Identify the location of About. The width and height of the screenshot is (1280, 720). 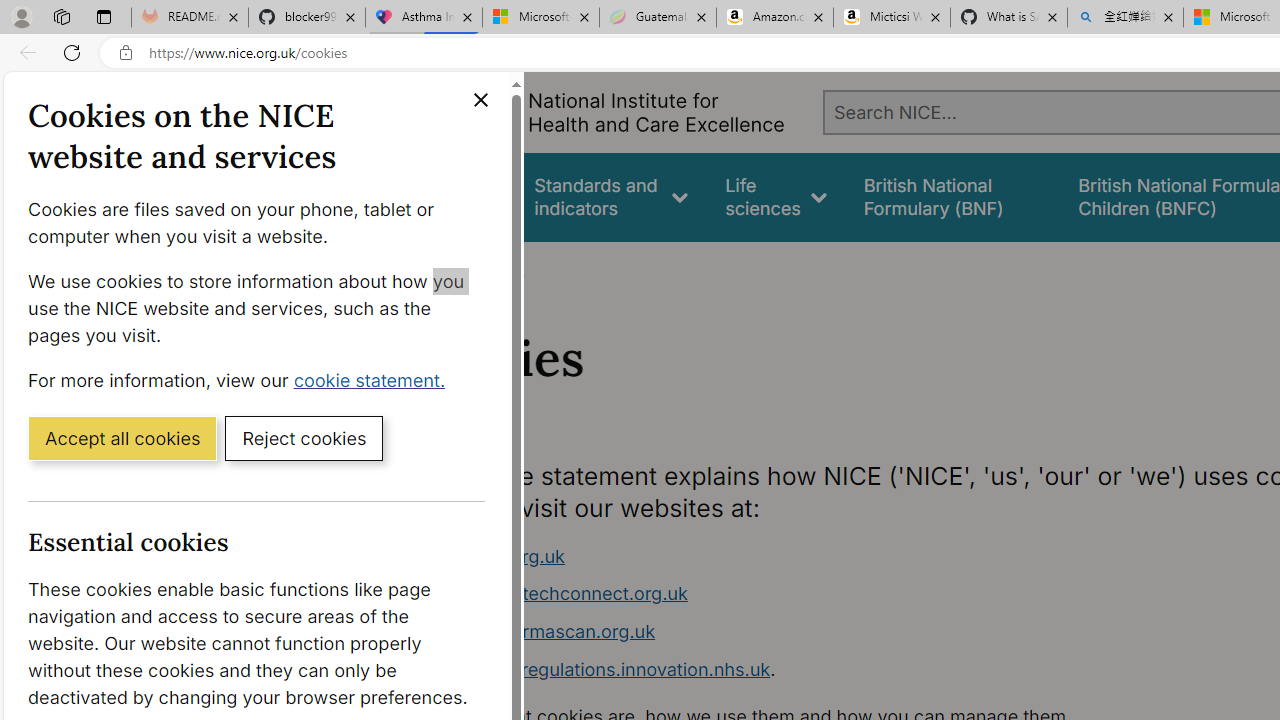
(498, 268).